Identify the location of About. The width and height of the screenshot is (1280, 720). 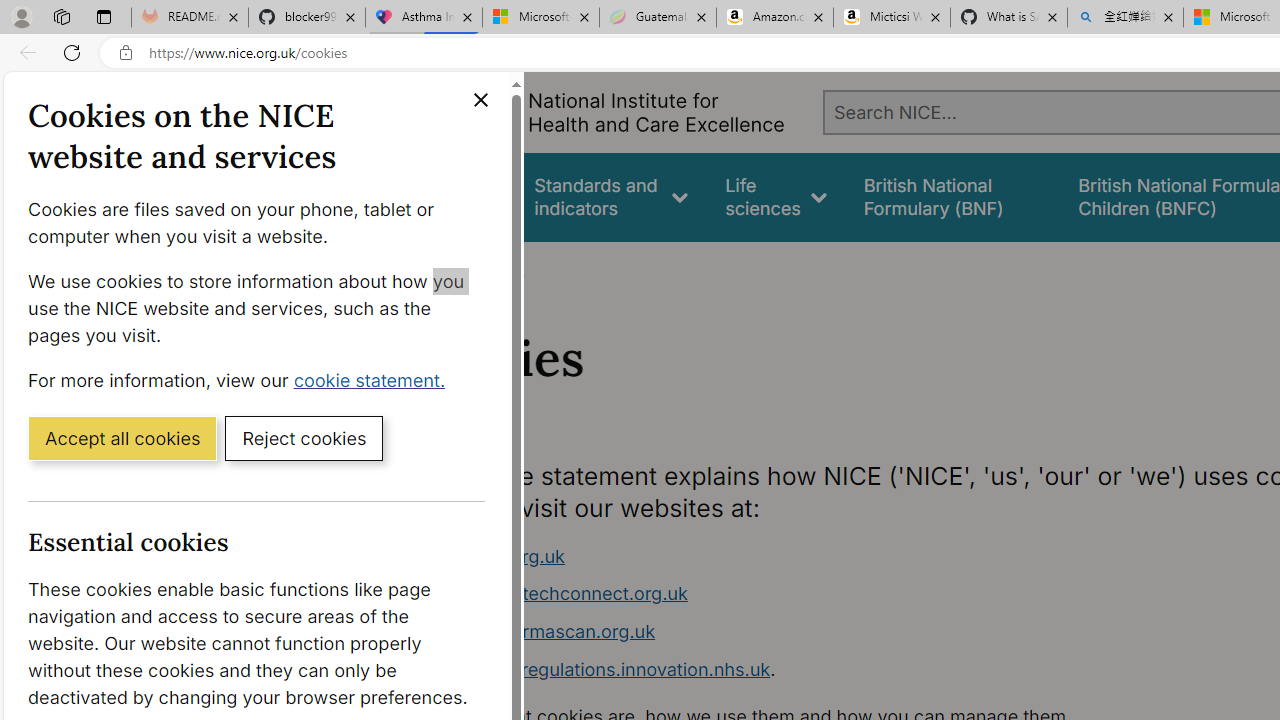
(498, 268).